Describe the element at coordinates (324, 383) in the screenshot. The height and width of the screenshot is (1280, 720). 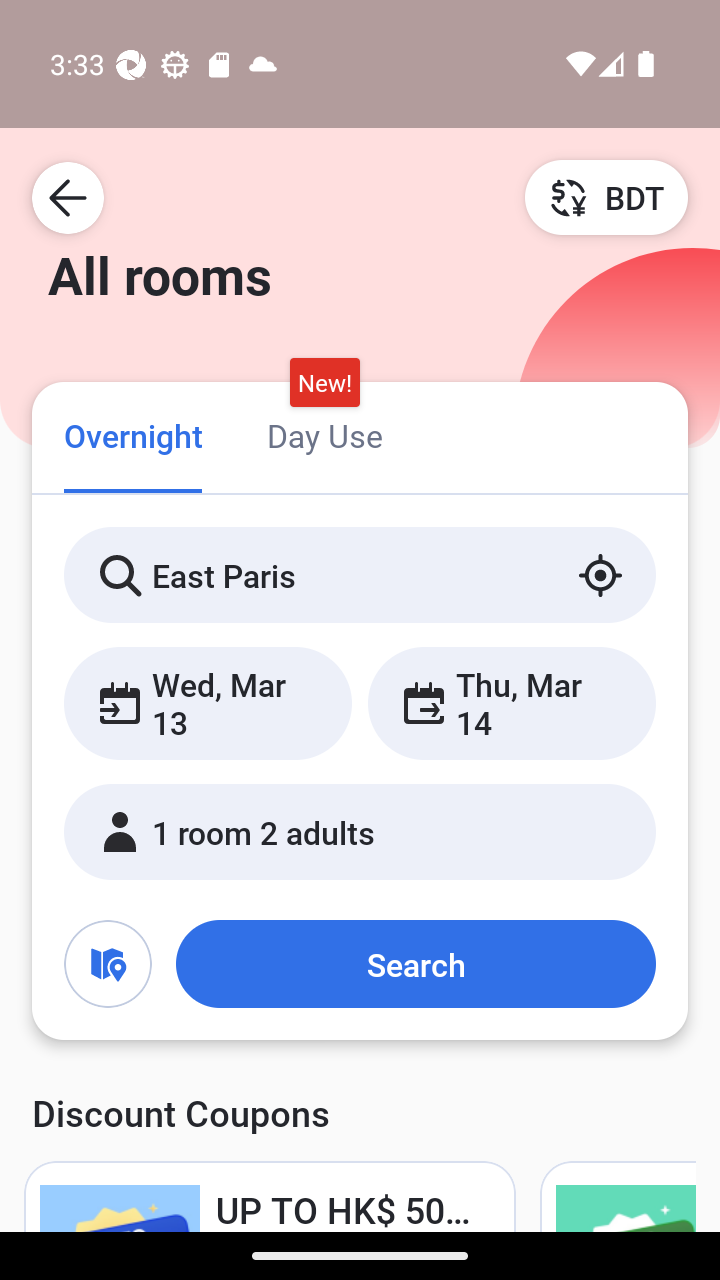
I see `New!` at that location.